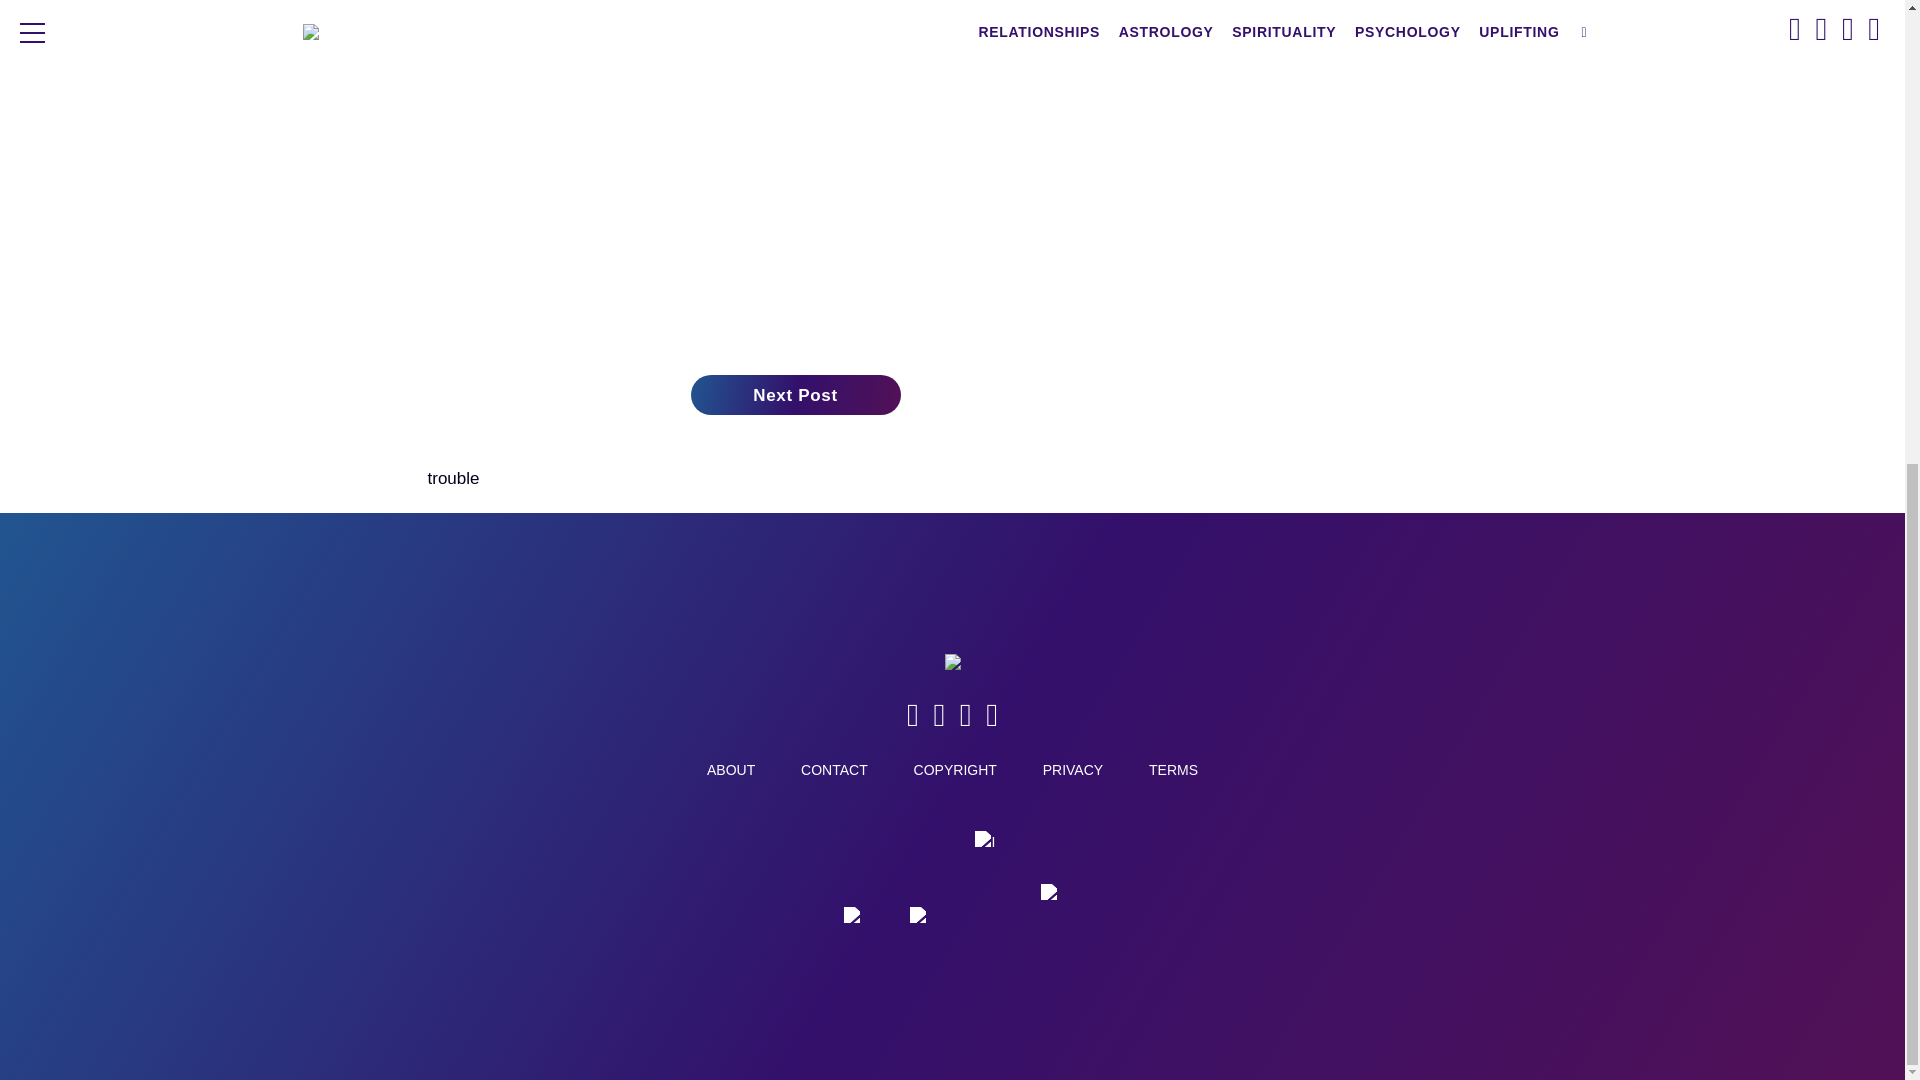 The width and height of the screenshot is (1920, 1080). I want to click on Decoist, so click(854, 926).